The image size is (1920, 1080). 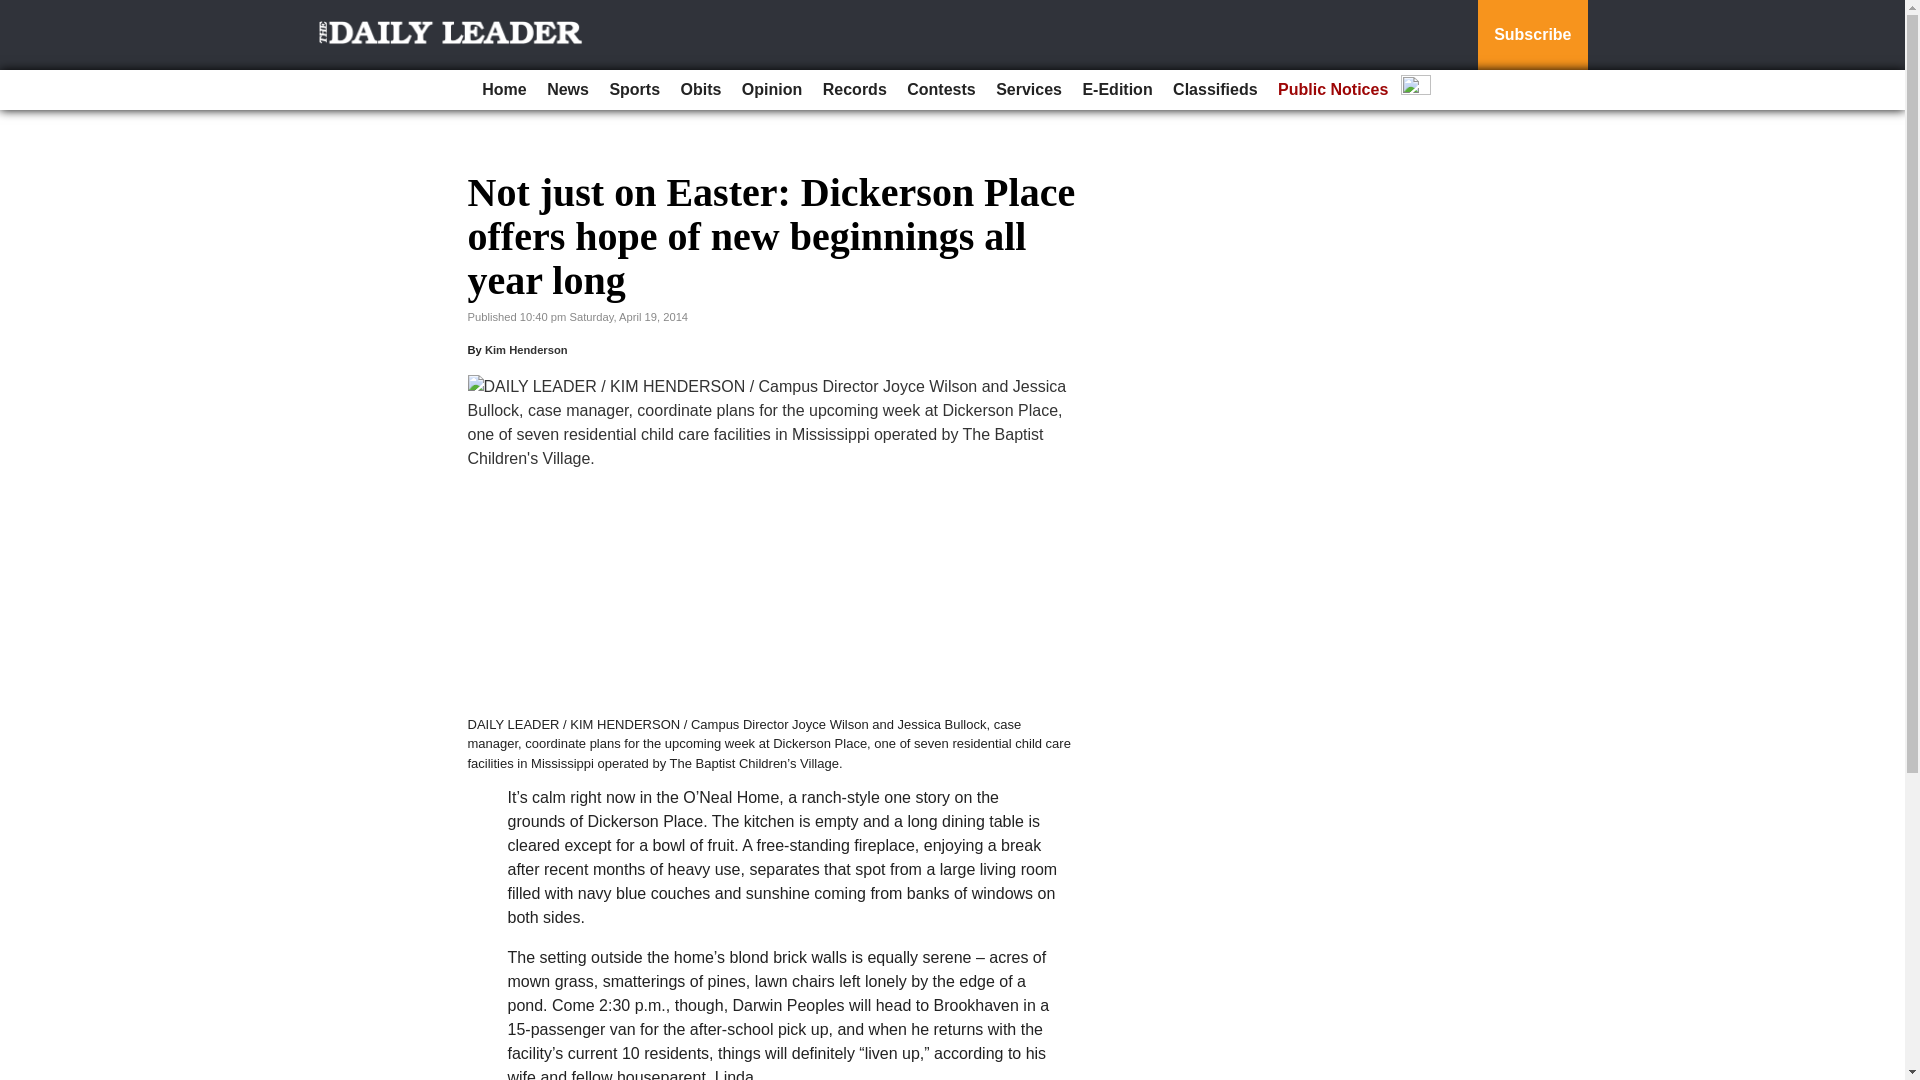 What do you see at coordinates (568, 90) in the screenshot?
I see `News` at bounding box center [568, 90].